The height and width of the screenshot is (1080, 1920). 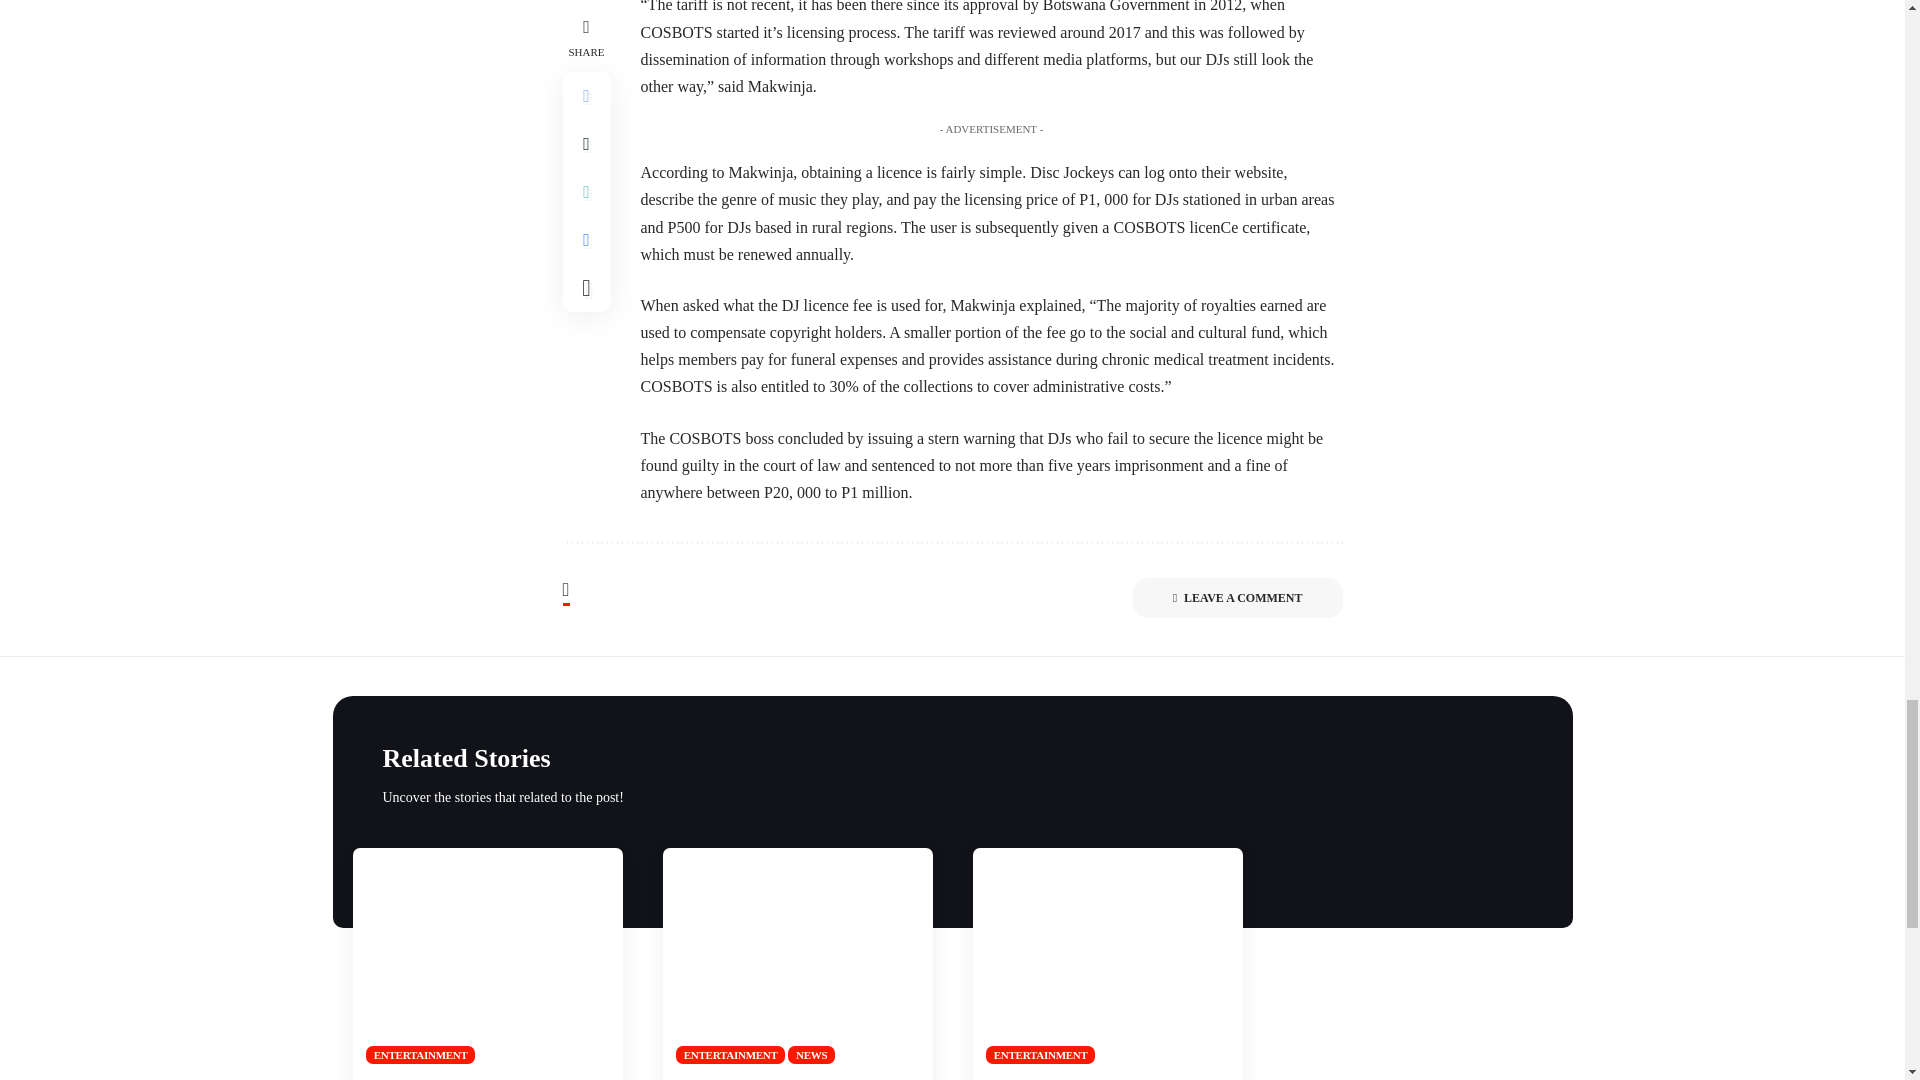 What do you see at coordinates (486, 955) in the screenshot?
I see `Former Miss Millennium Passes On` at bounding box center [486, 955].